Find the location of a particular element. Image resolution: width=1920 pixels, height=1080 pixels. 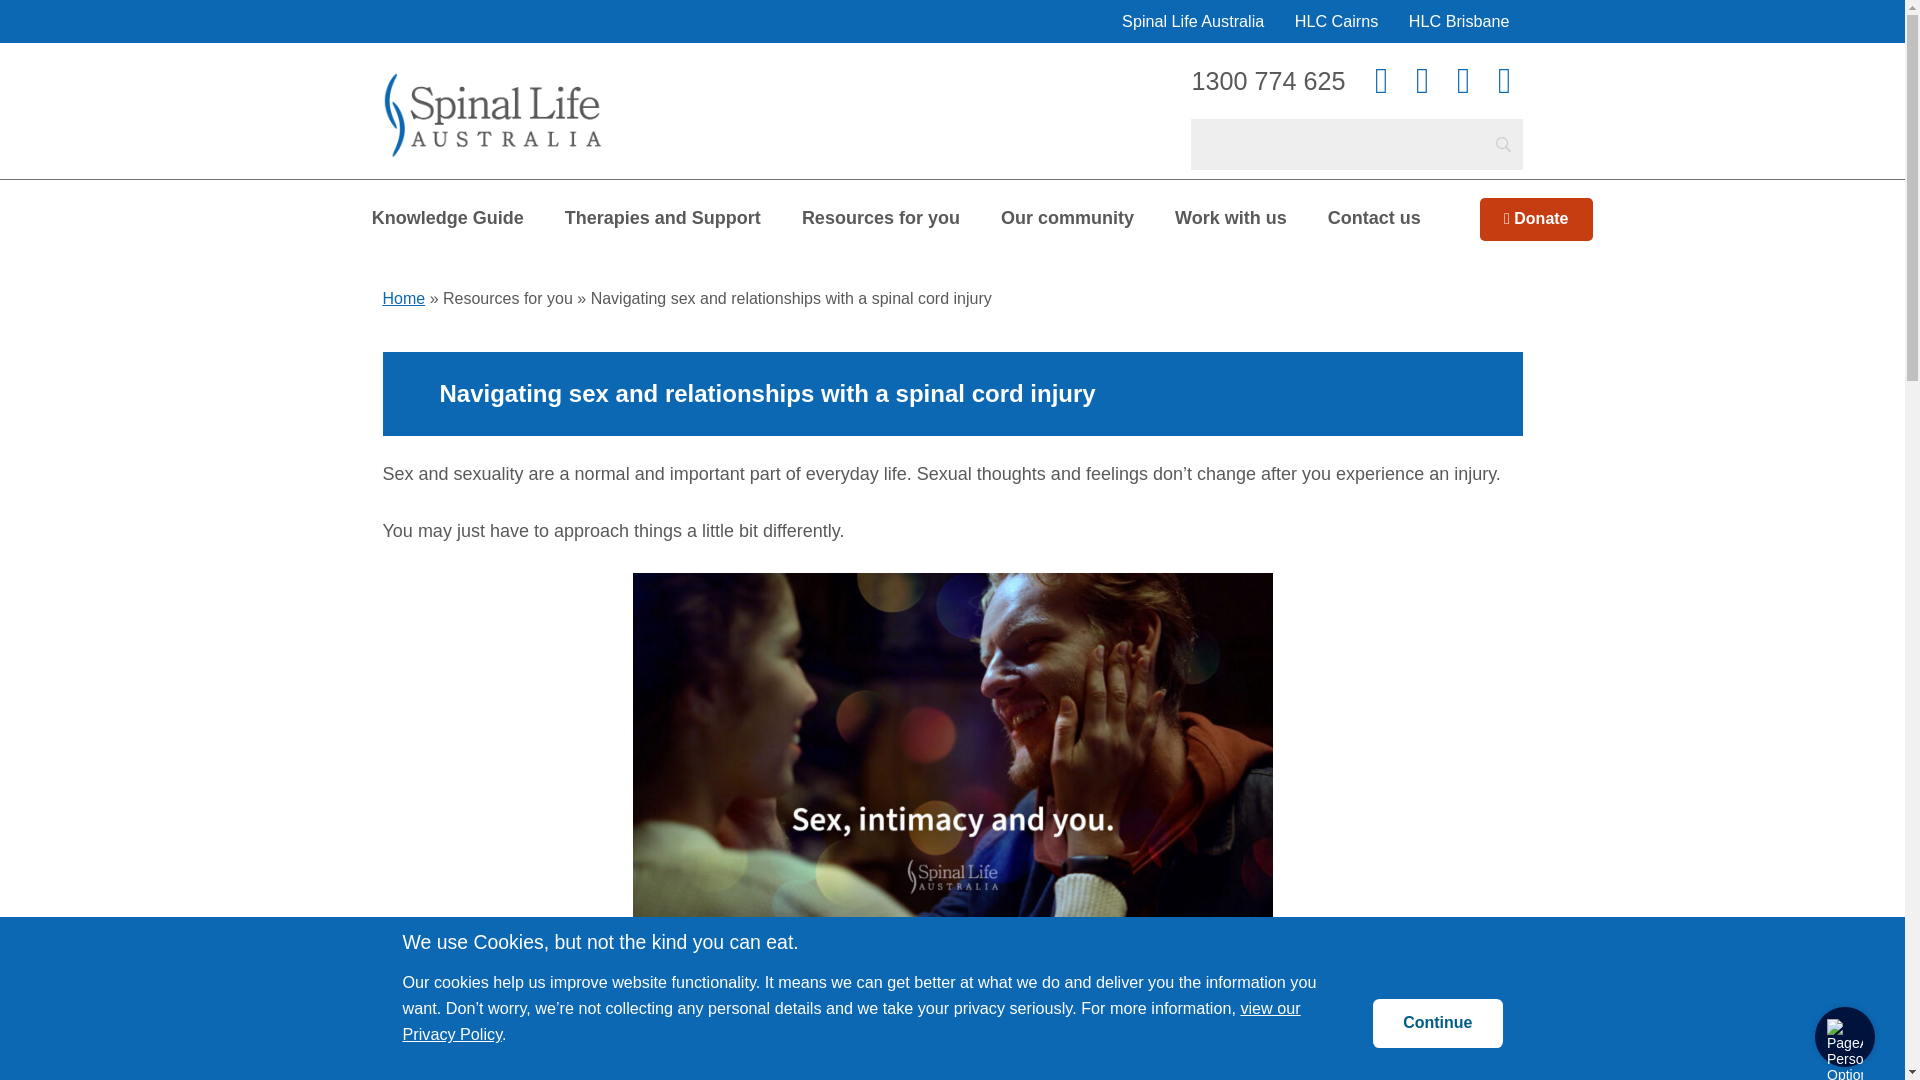

Resources for you is located at coordinates (880, 218).